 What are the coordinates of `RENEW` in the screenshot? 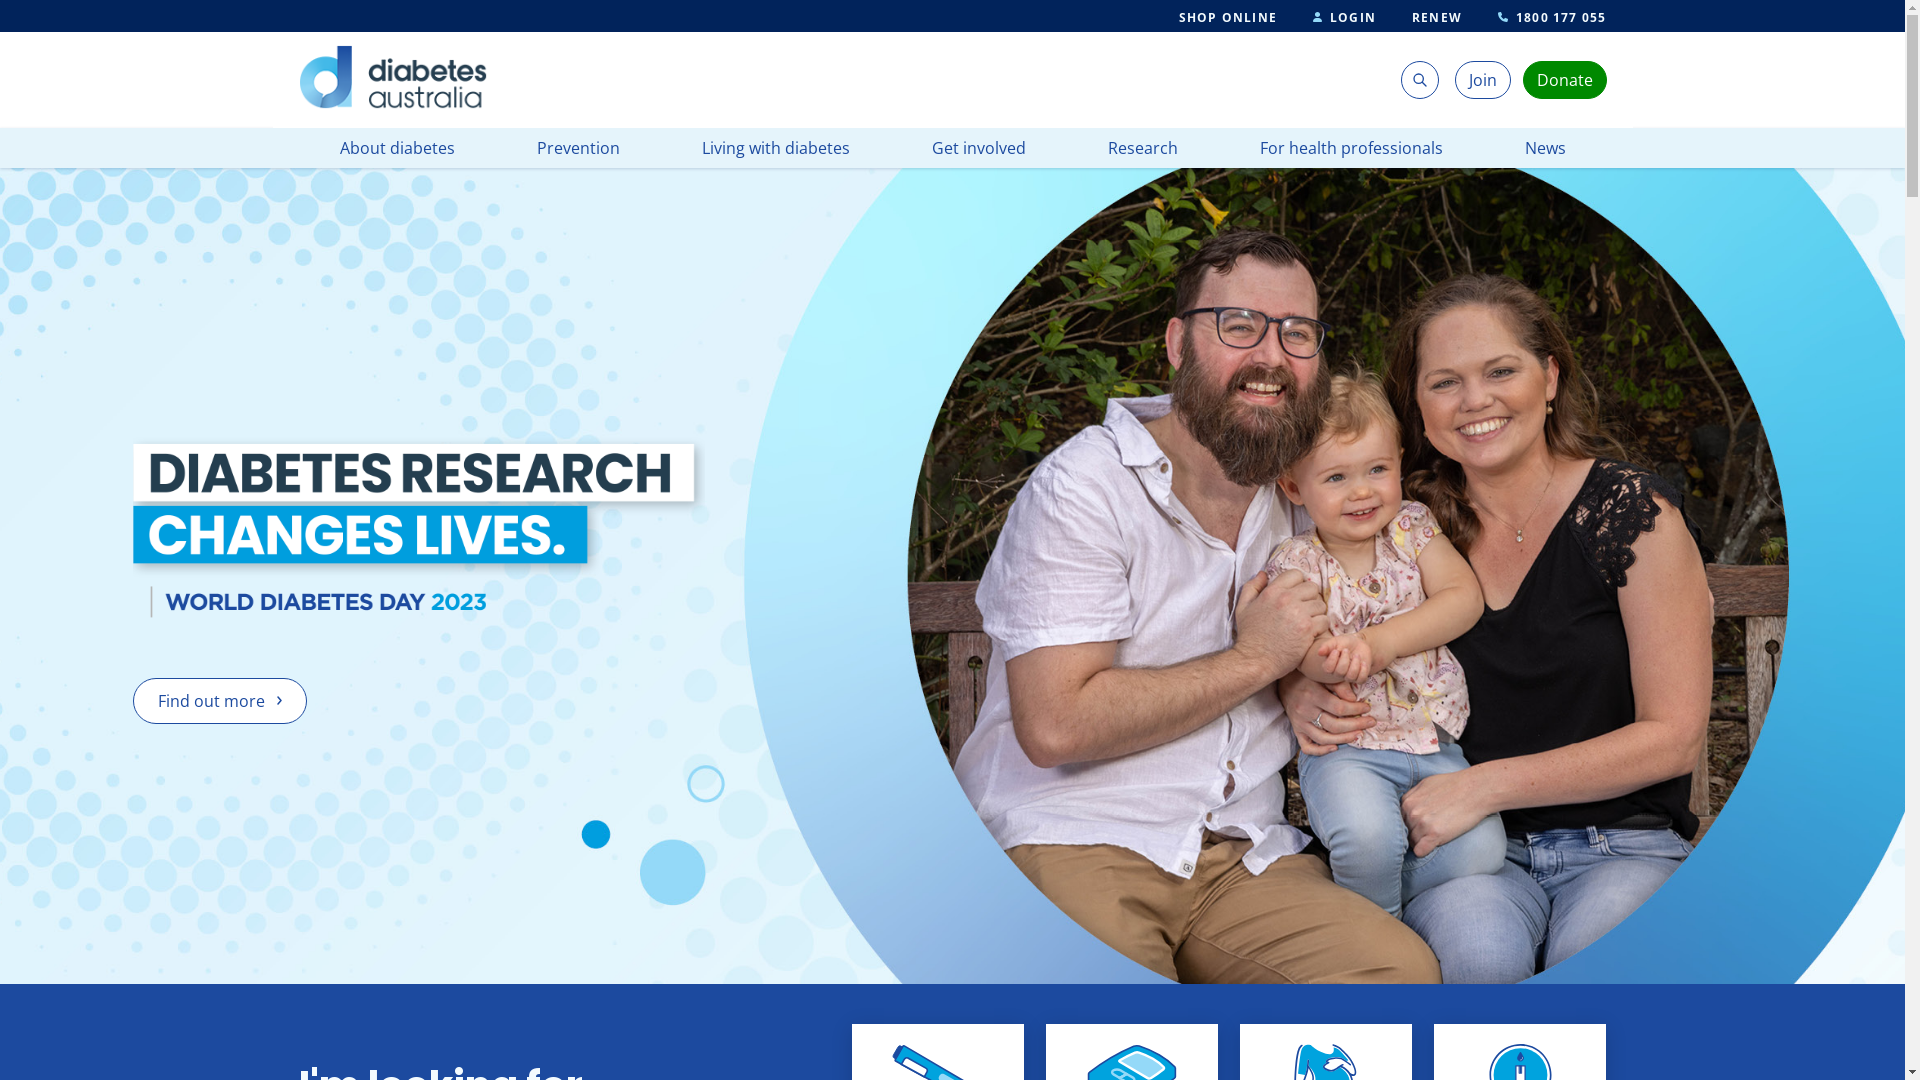 It's located at (1437, 18).